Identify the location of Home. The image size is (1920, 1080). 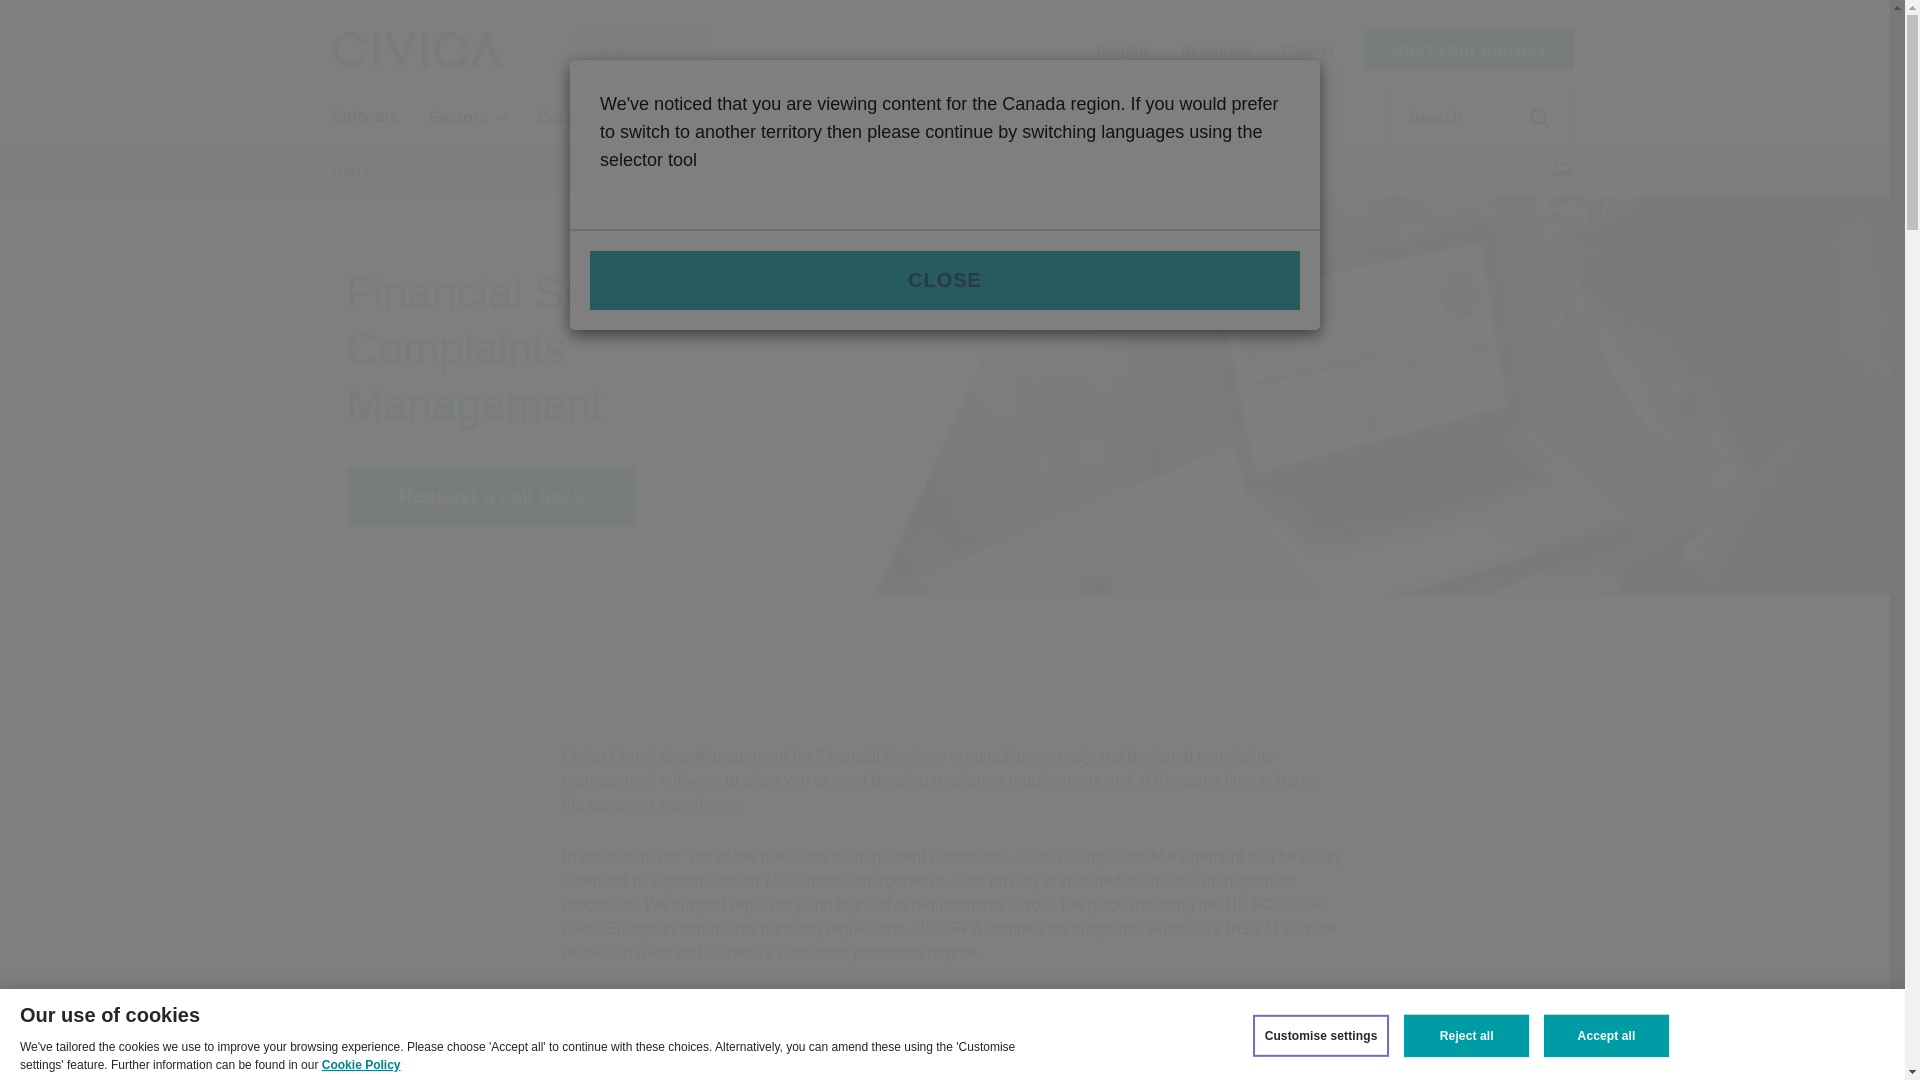
(353, 170).